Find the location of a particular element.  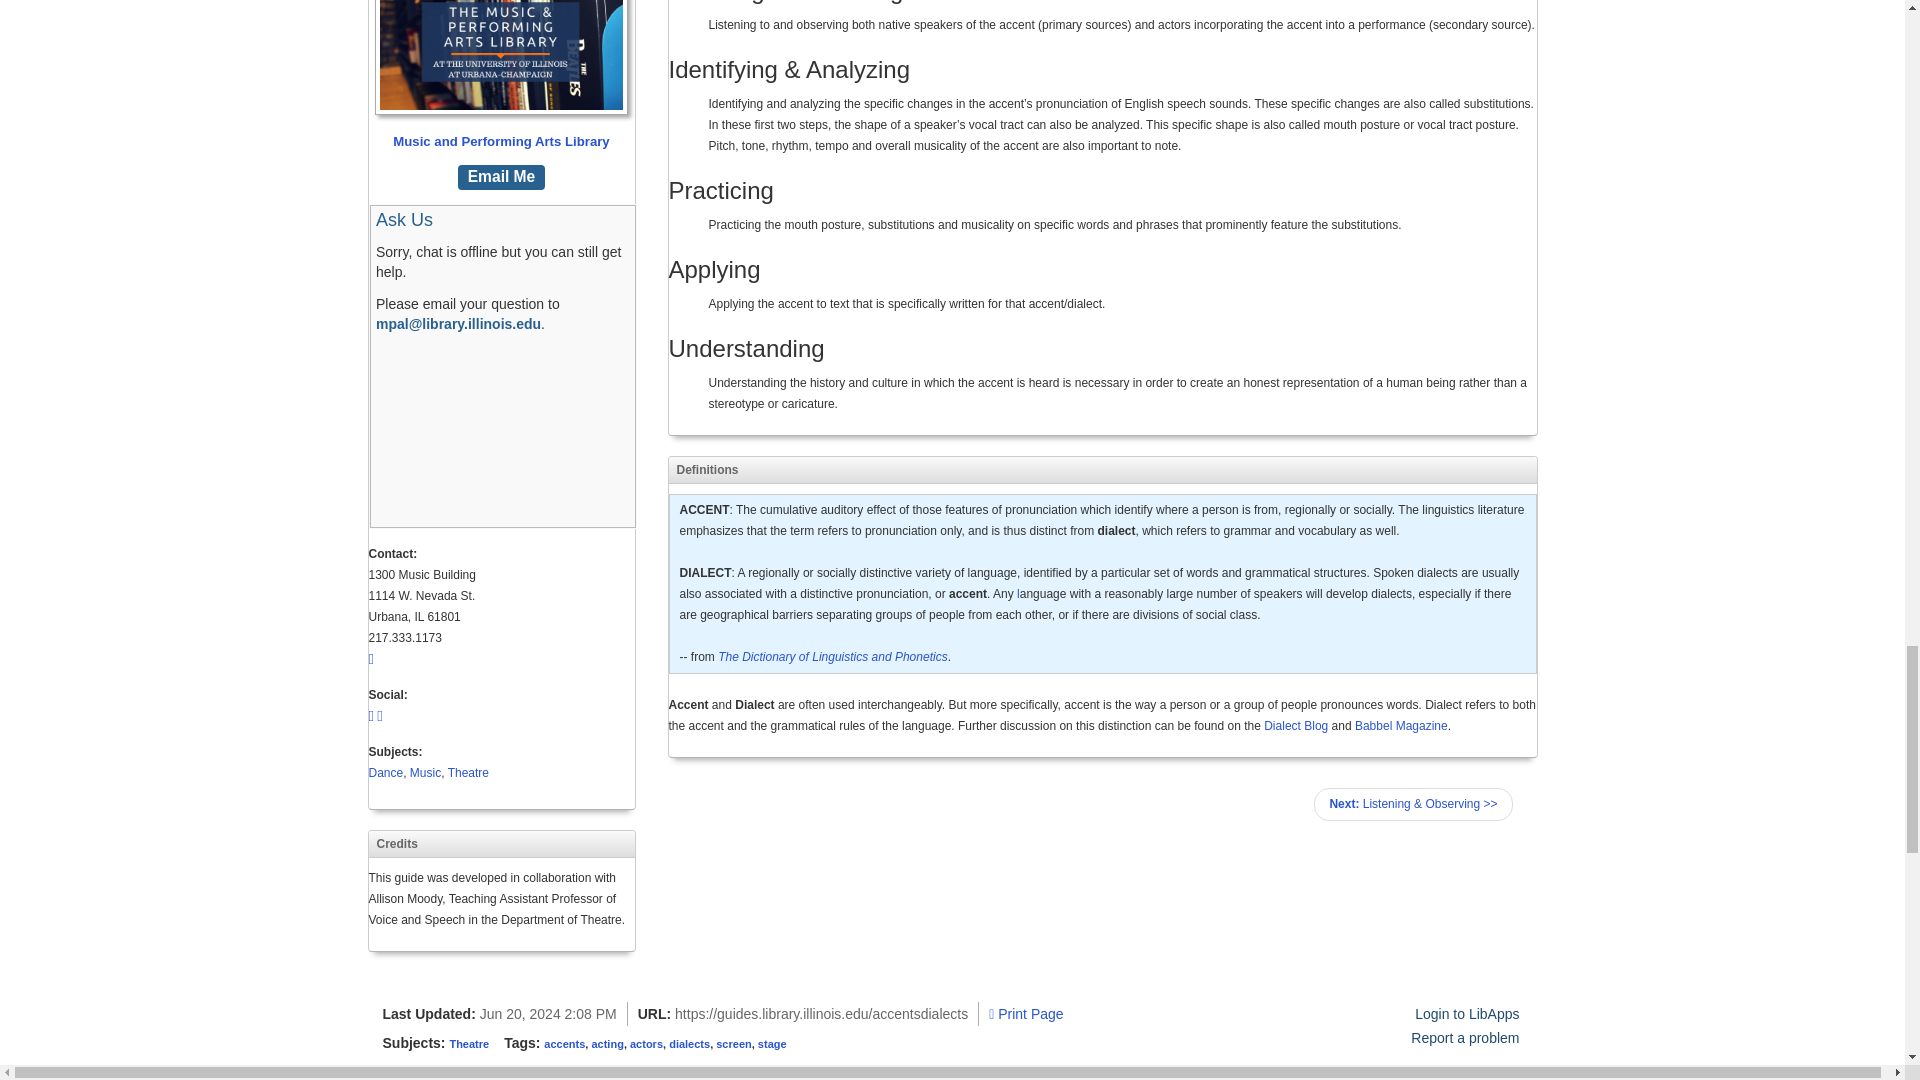

stage is located at coordinates (564, 1043).